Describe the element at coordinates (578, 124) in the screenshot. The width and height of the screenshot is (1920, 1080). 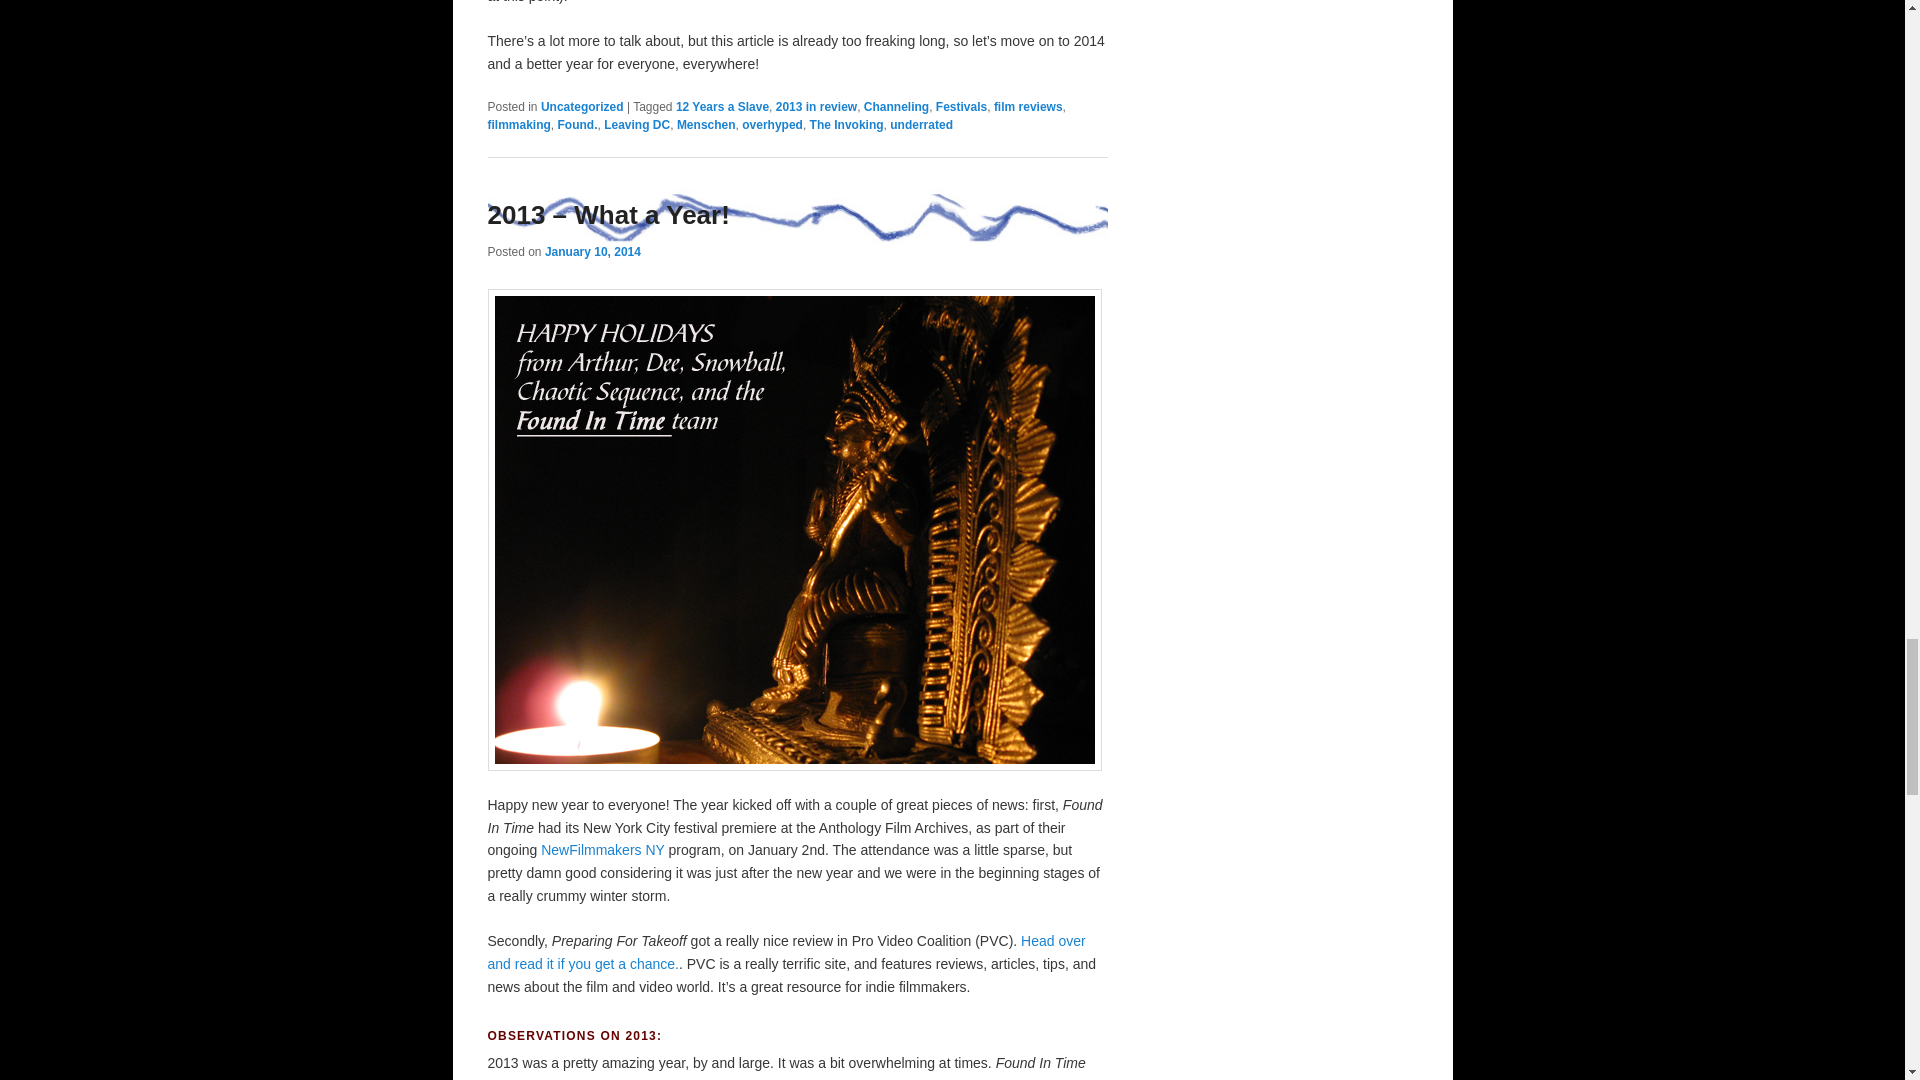
I see `Found.` at that location.